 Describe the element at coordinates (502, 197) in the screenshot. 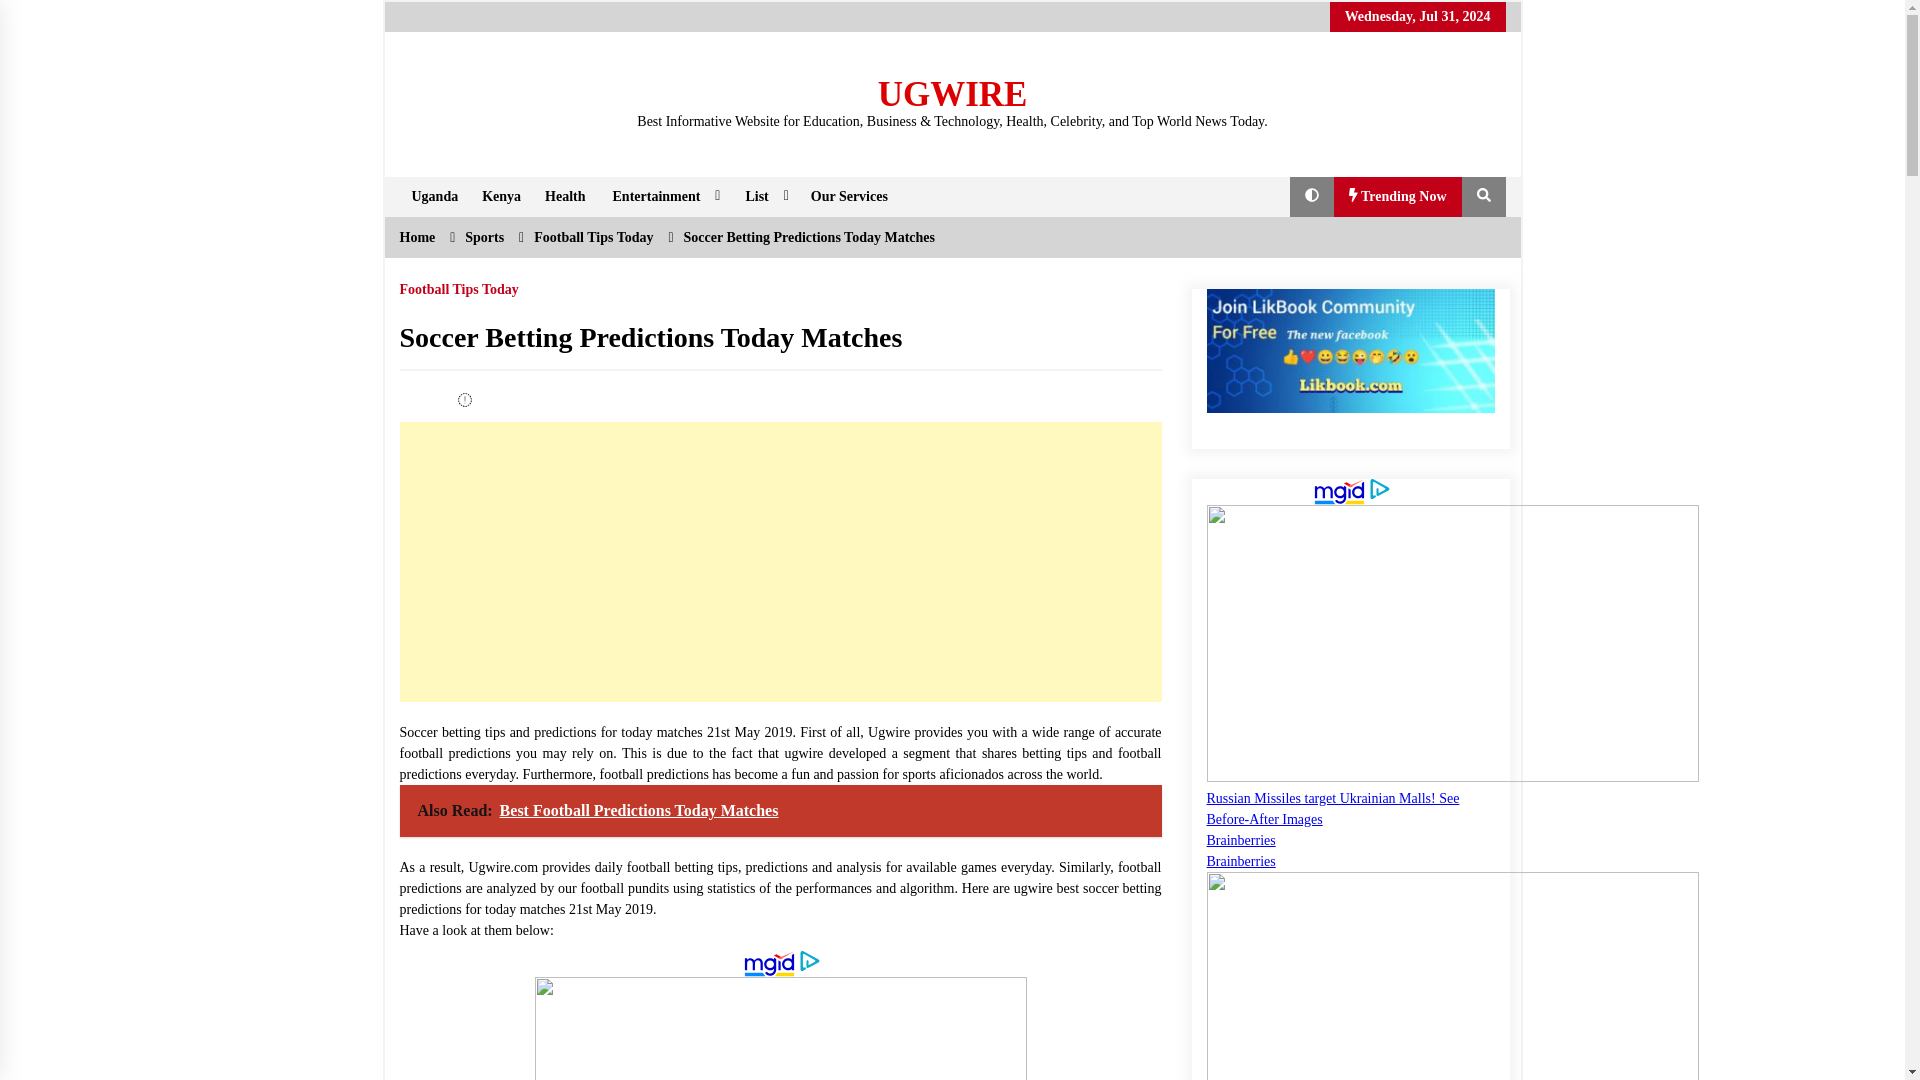

I see `Kenya` at that location.